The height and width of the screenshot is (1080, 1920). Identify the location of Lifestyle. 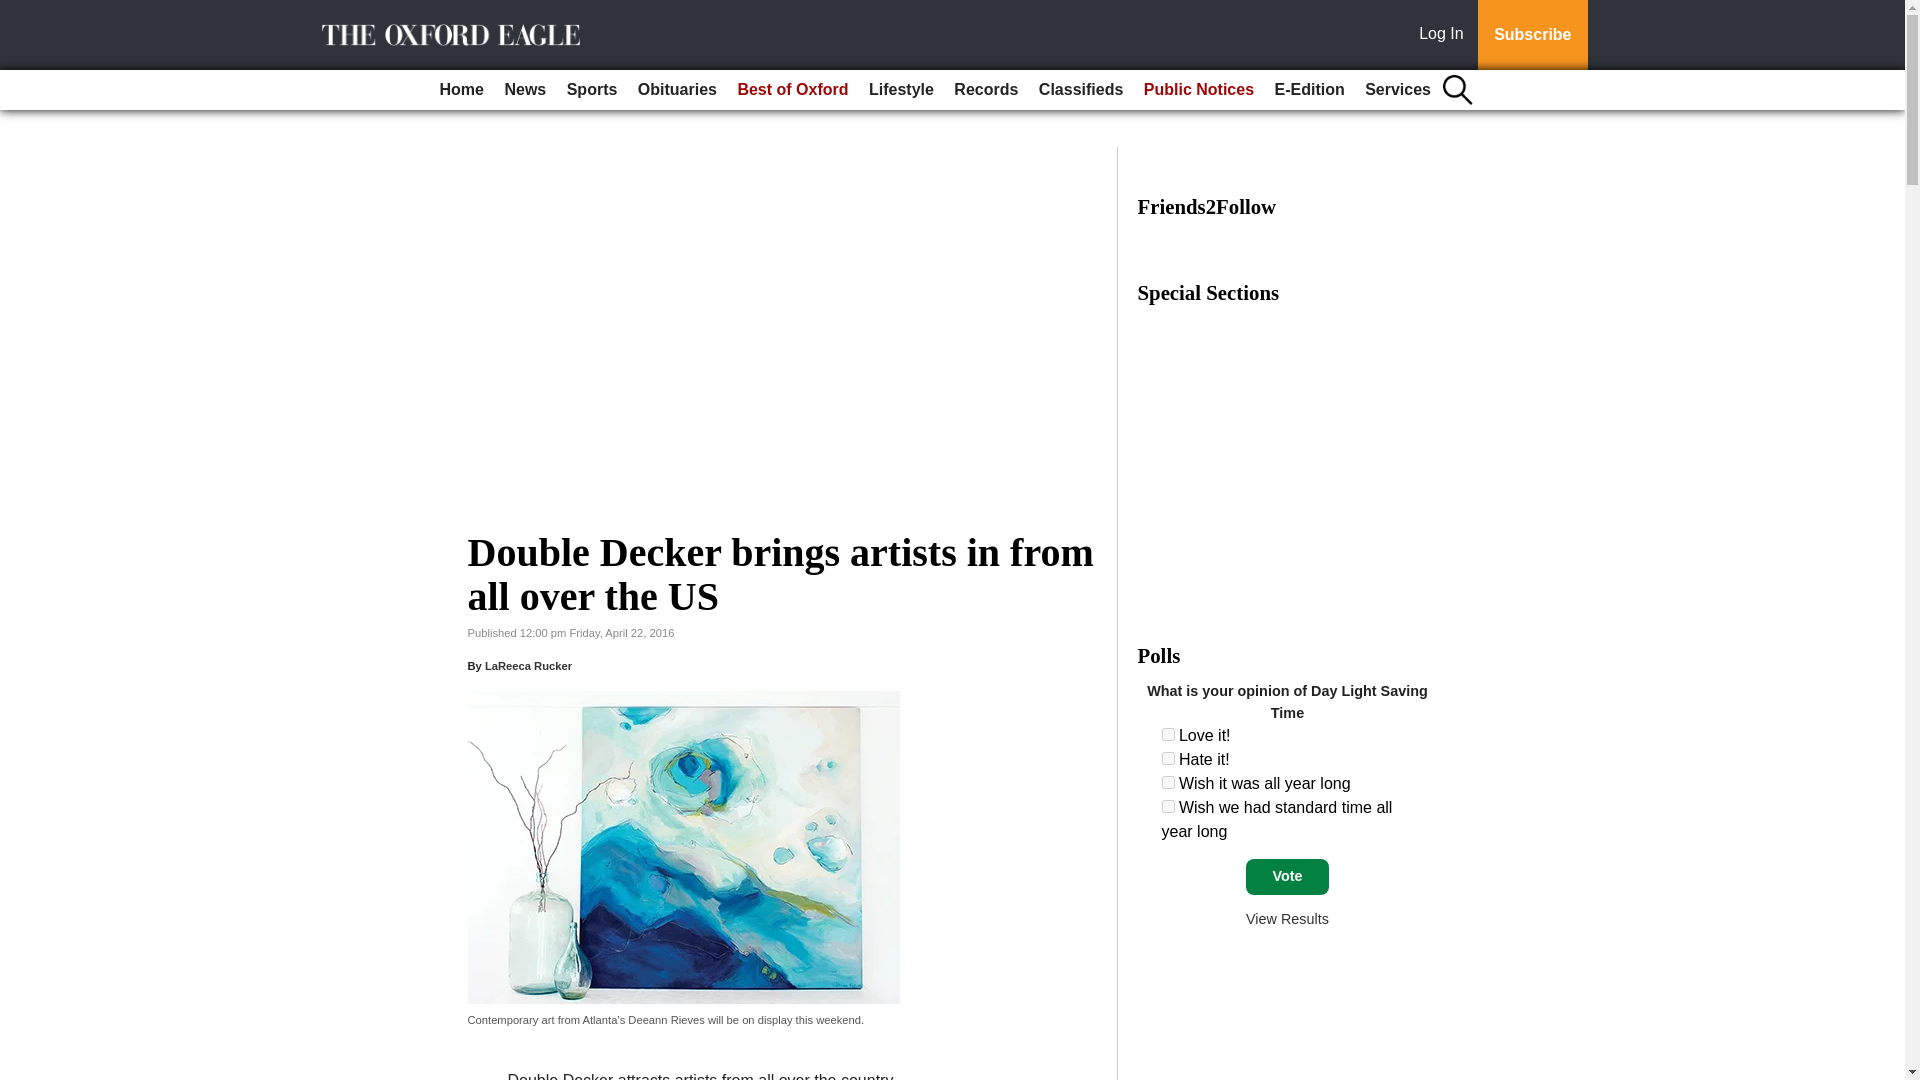
(901, 90).